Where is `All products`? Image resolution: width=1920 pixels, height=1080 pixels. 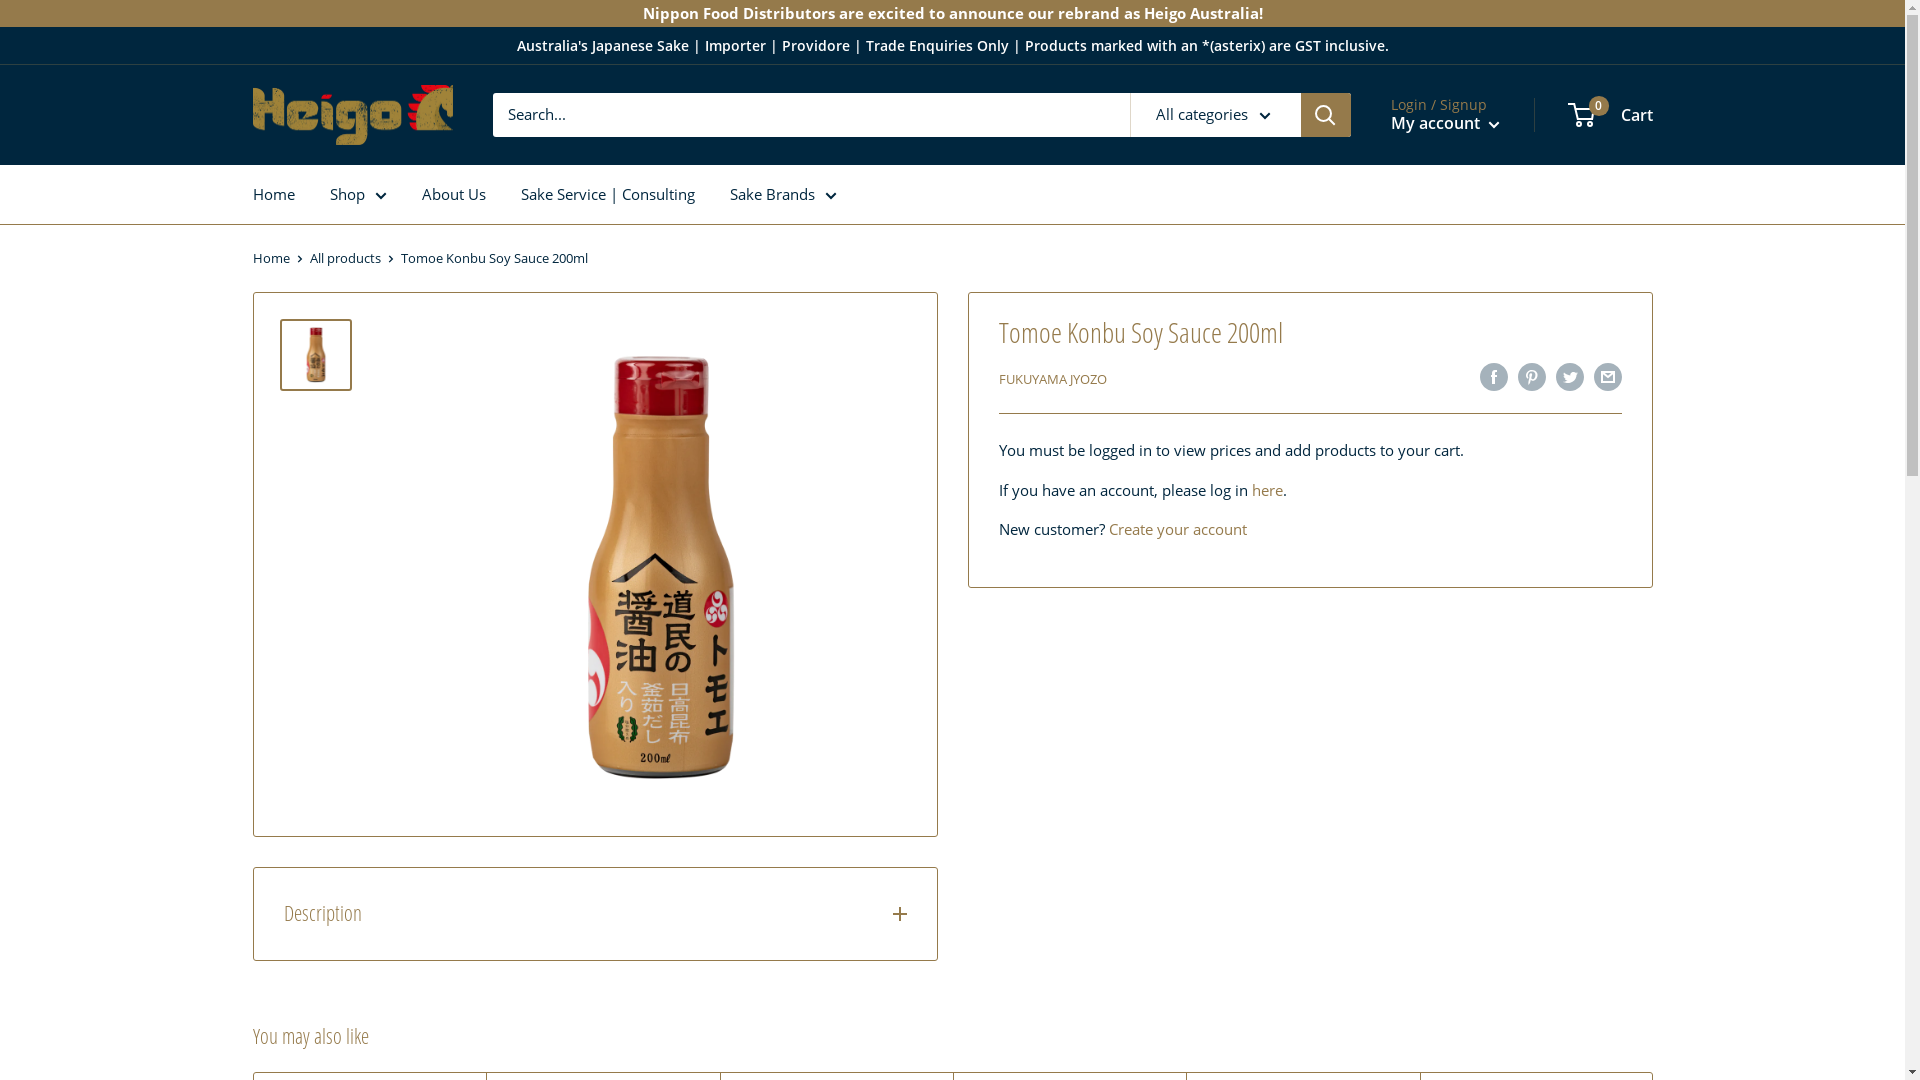 All products is located at coordinates (346, 258).